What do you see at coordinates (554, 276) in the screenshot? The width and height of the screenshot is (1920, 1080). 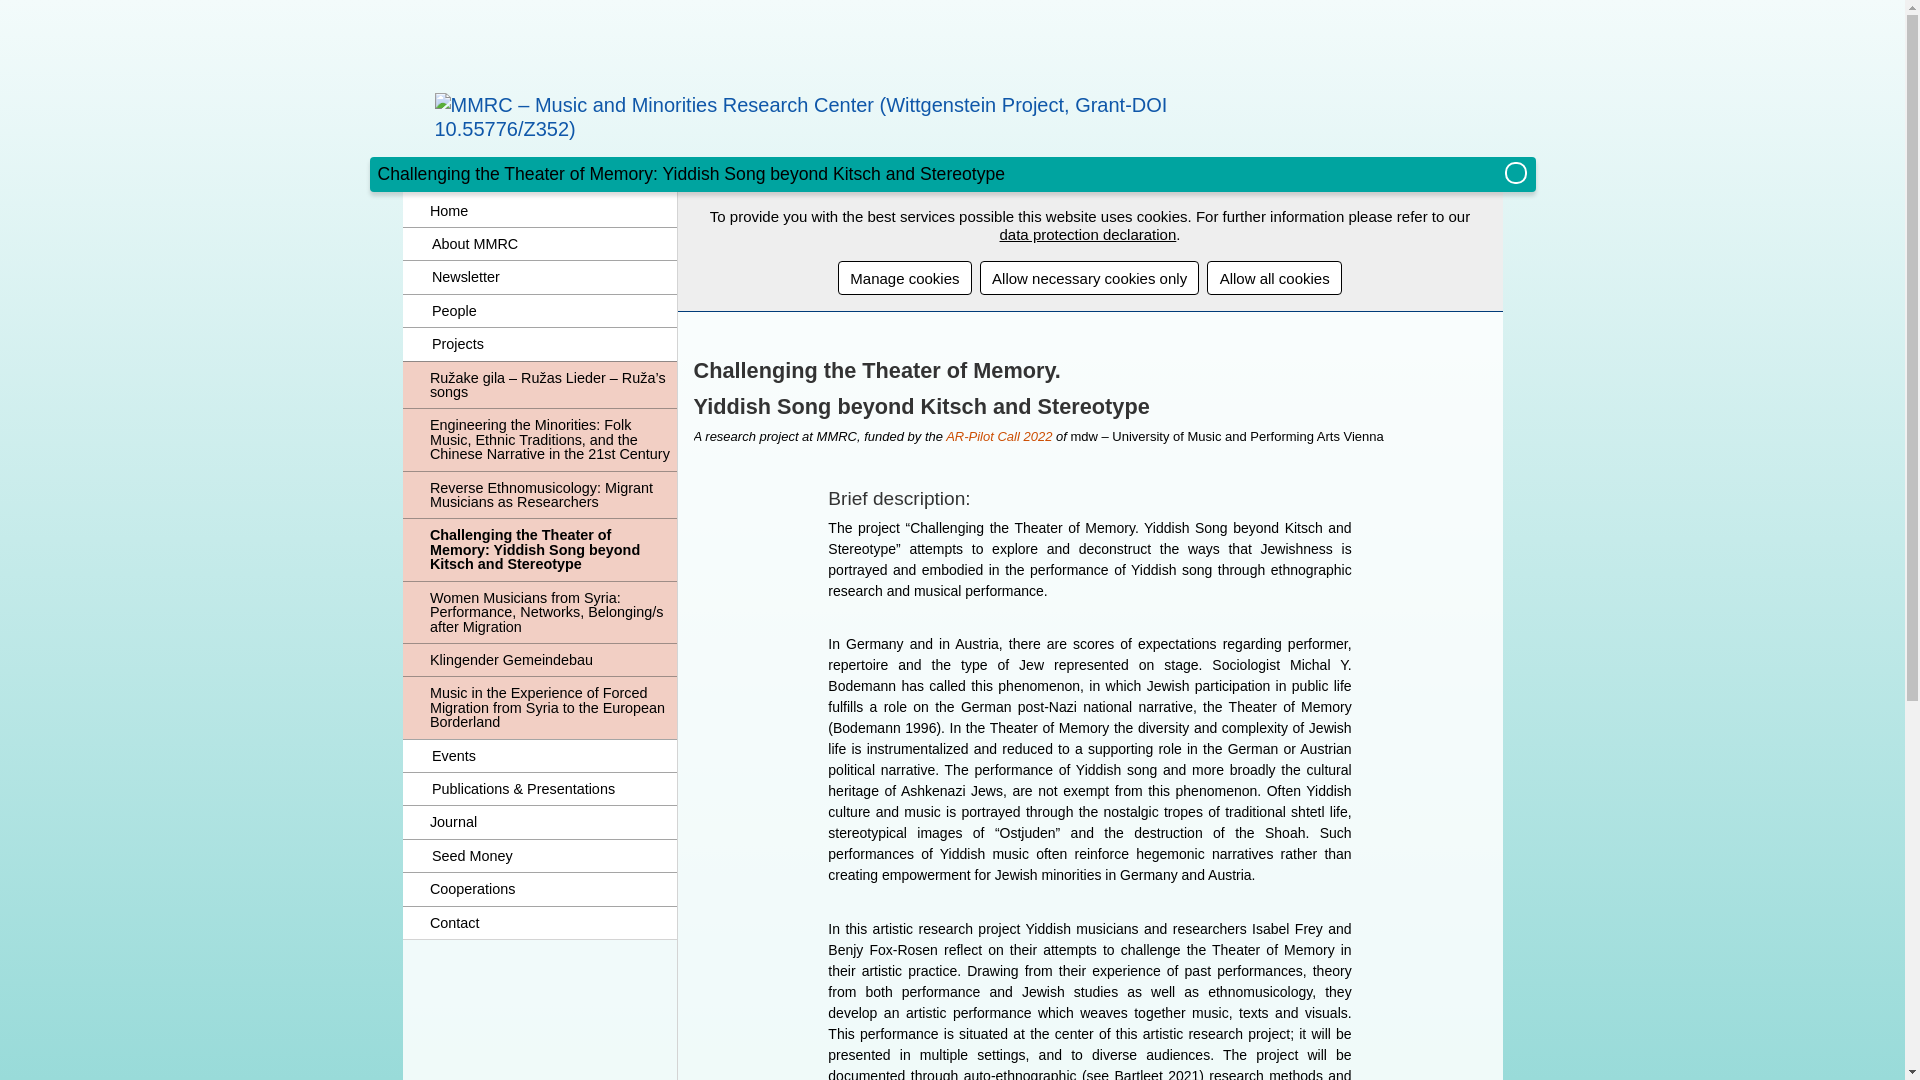 I see `Newsletter` at bounding box center [554, 276].